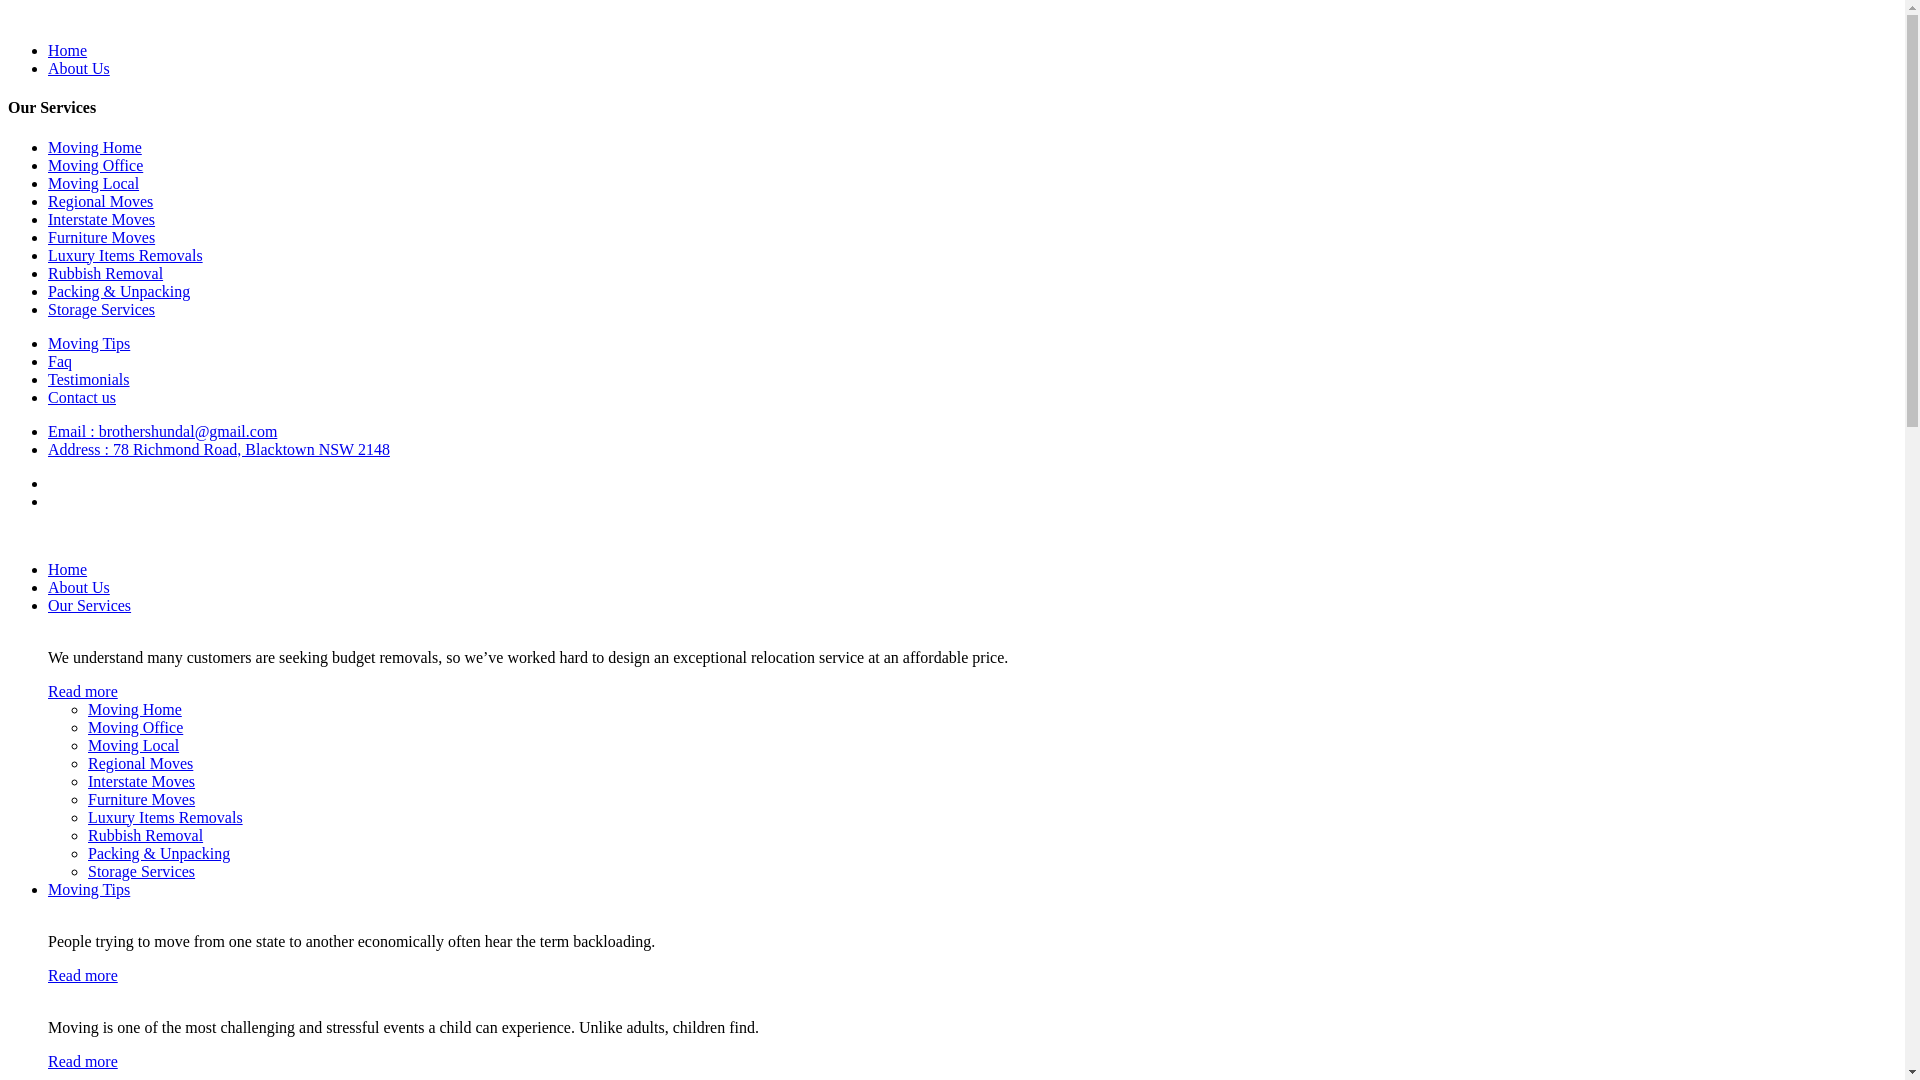  I want to click on Moving Tips, so click(89, 890).